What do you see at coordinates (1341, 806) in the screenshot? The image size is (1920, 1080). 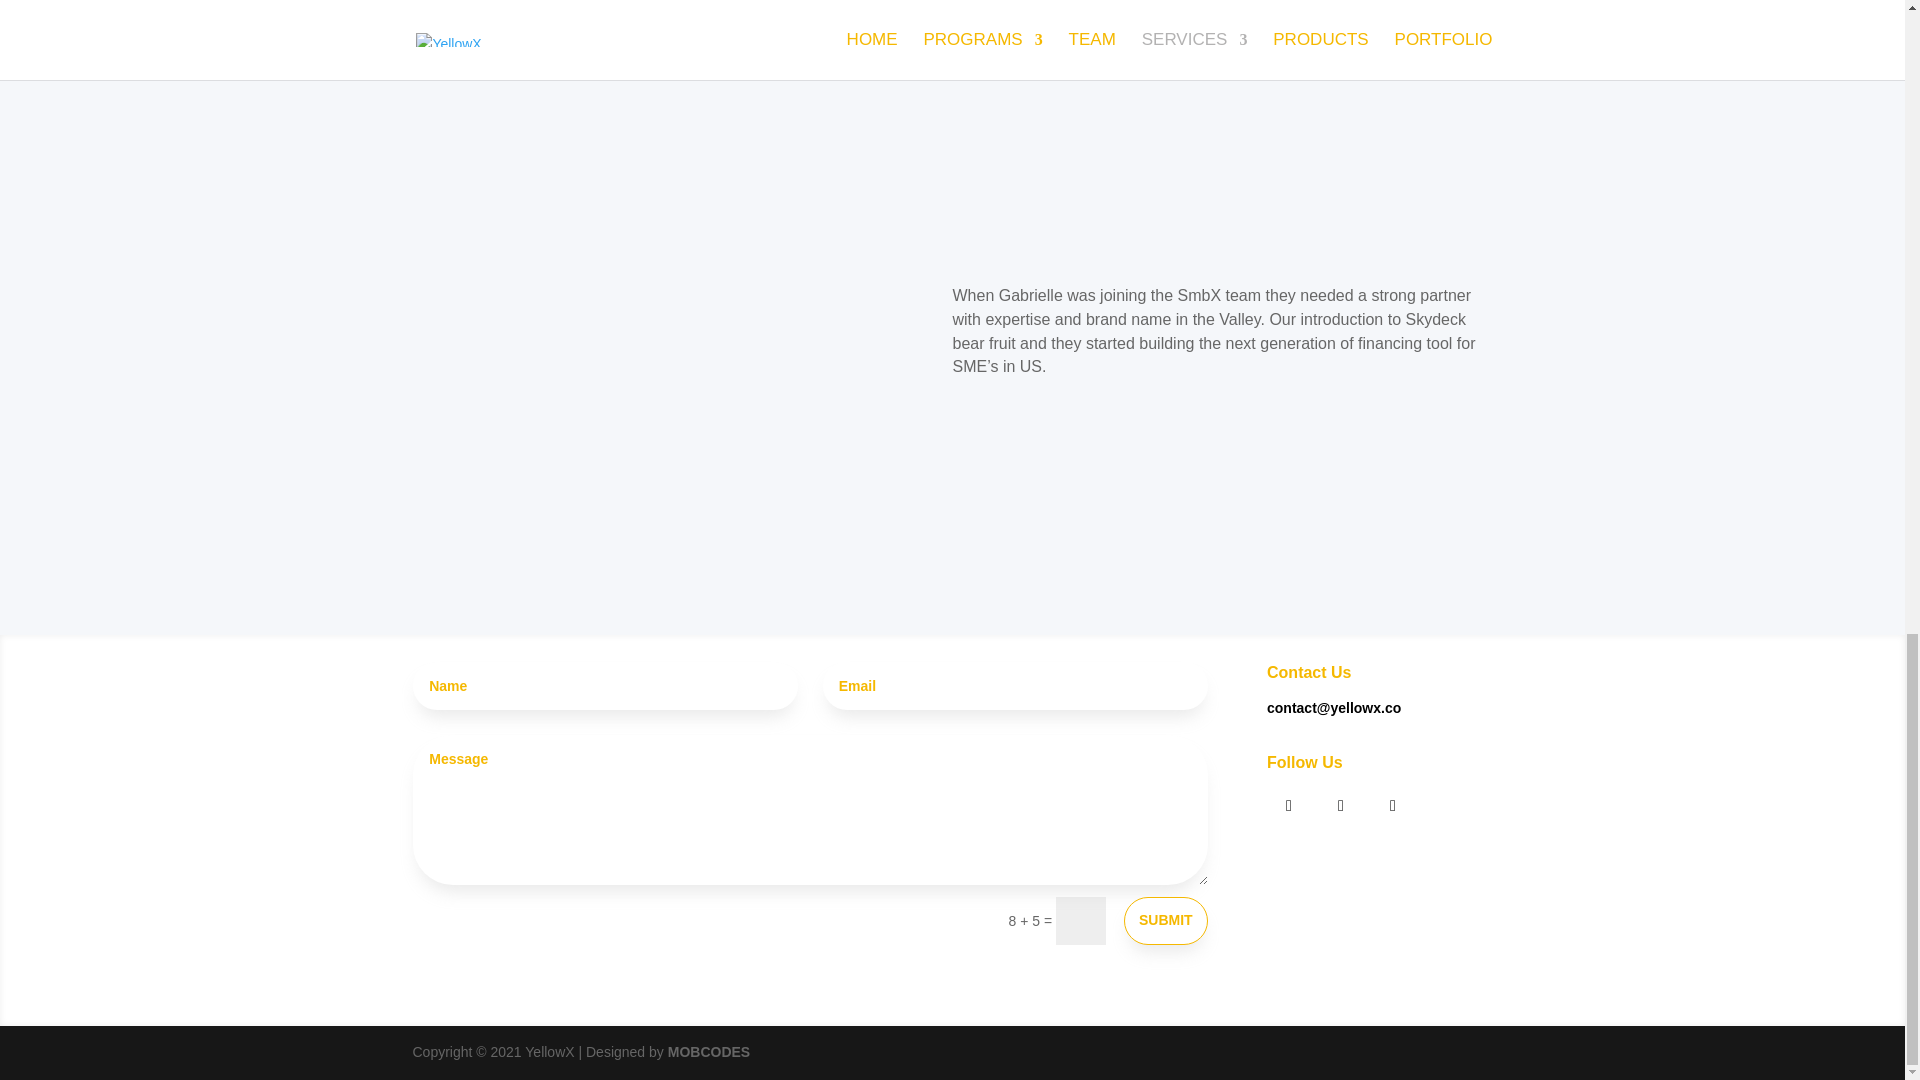 I see `Follow on Twitter` at bounding box center [1341, 806].